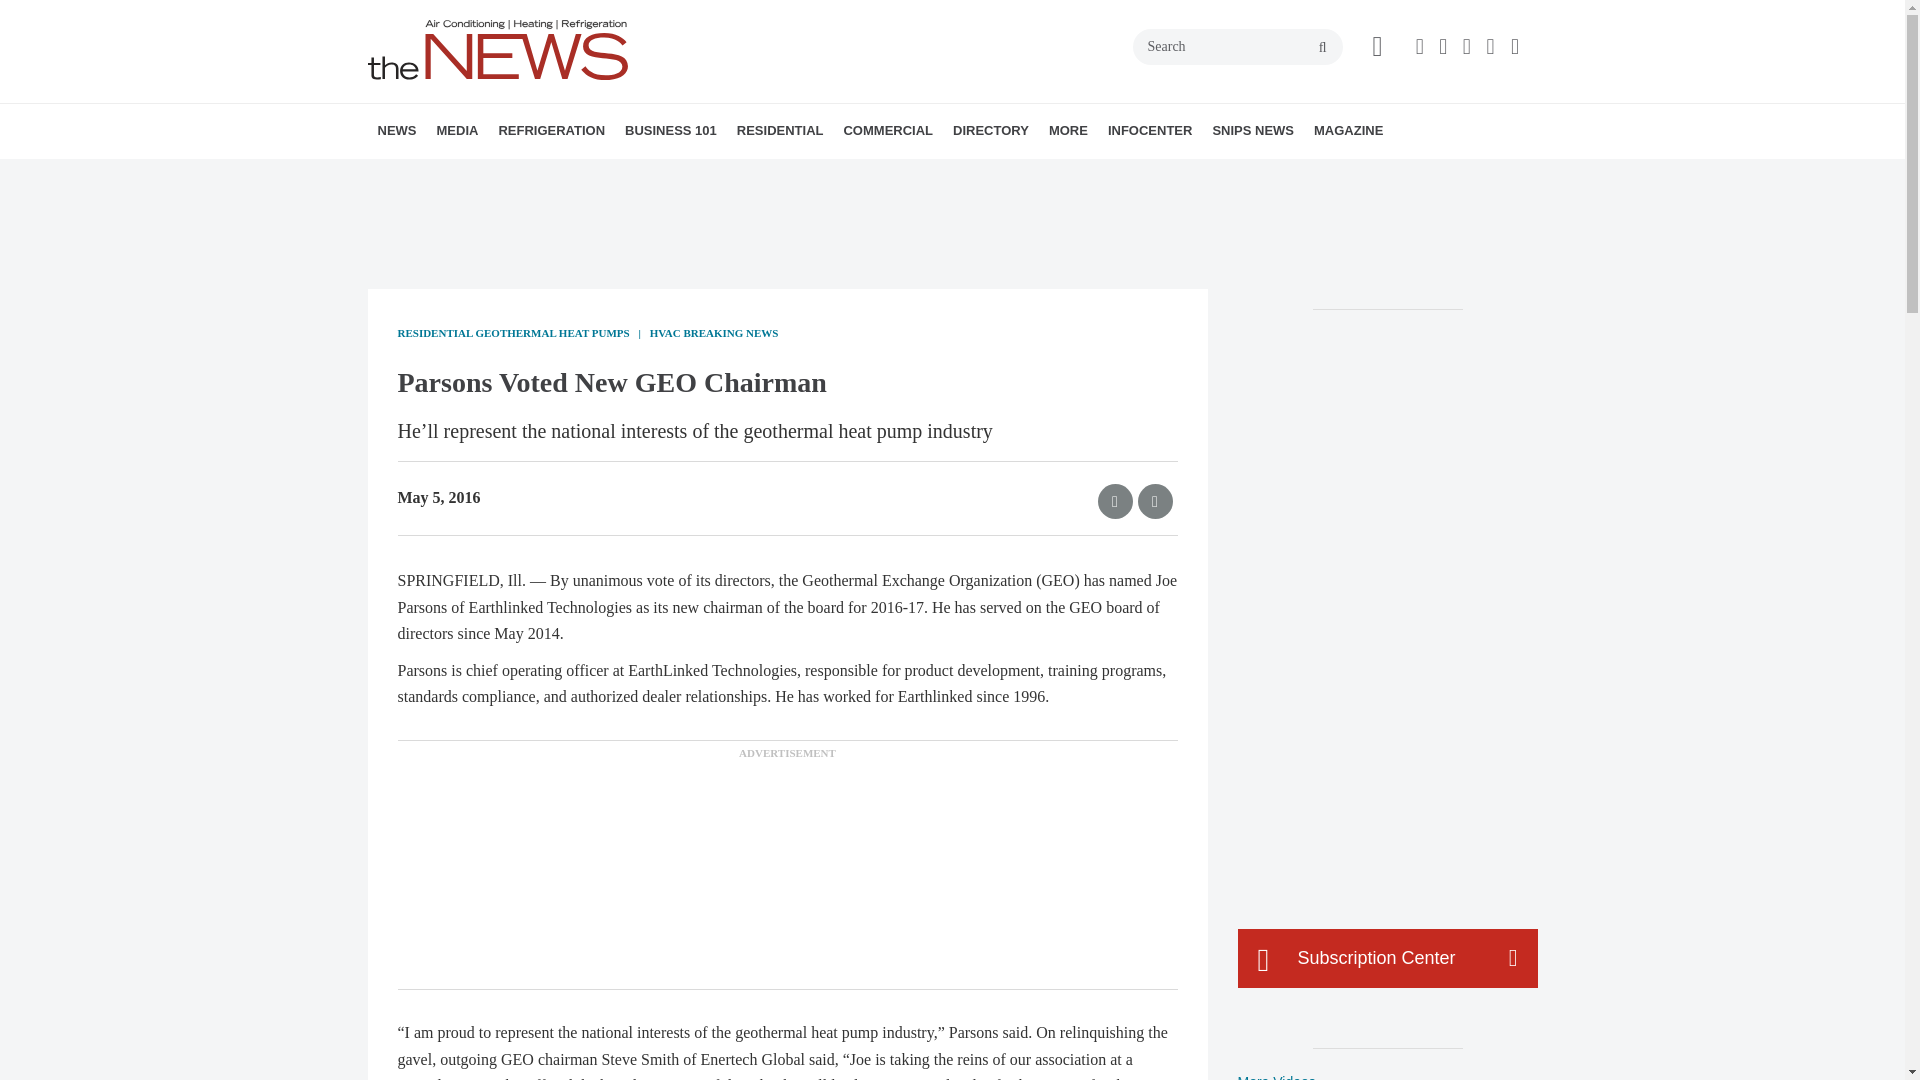 This screenshot has height=1080, width=1920. I want to click on search, so click(1322, 48).